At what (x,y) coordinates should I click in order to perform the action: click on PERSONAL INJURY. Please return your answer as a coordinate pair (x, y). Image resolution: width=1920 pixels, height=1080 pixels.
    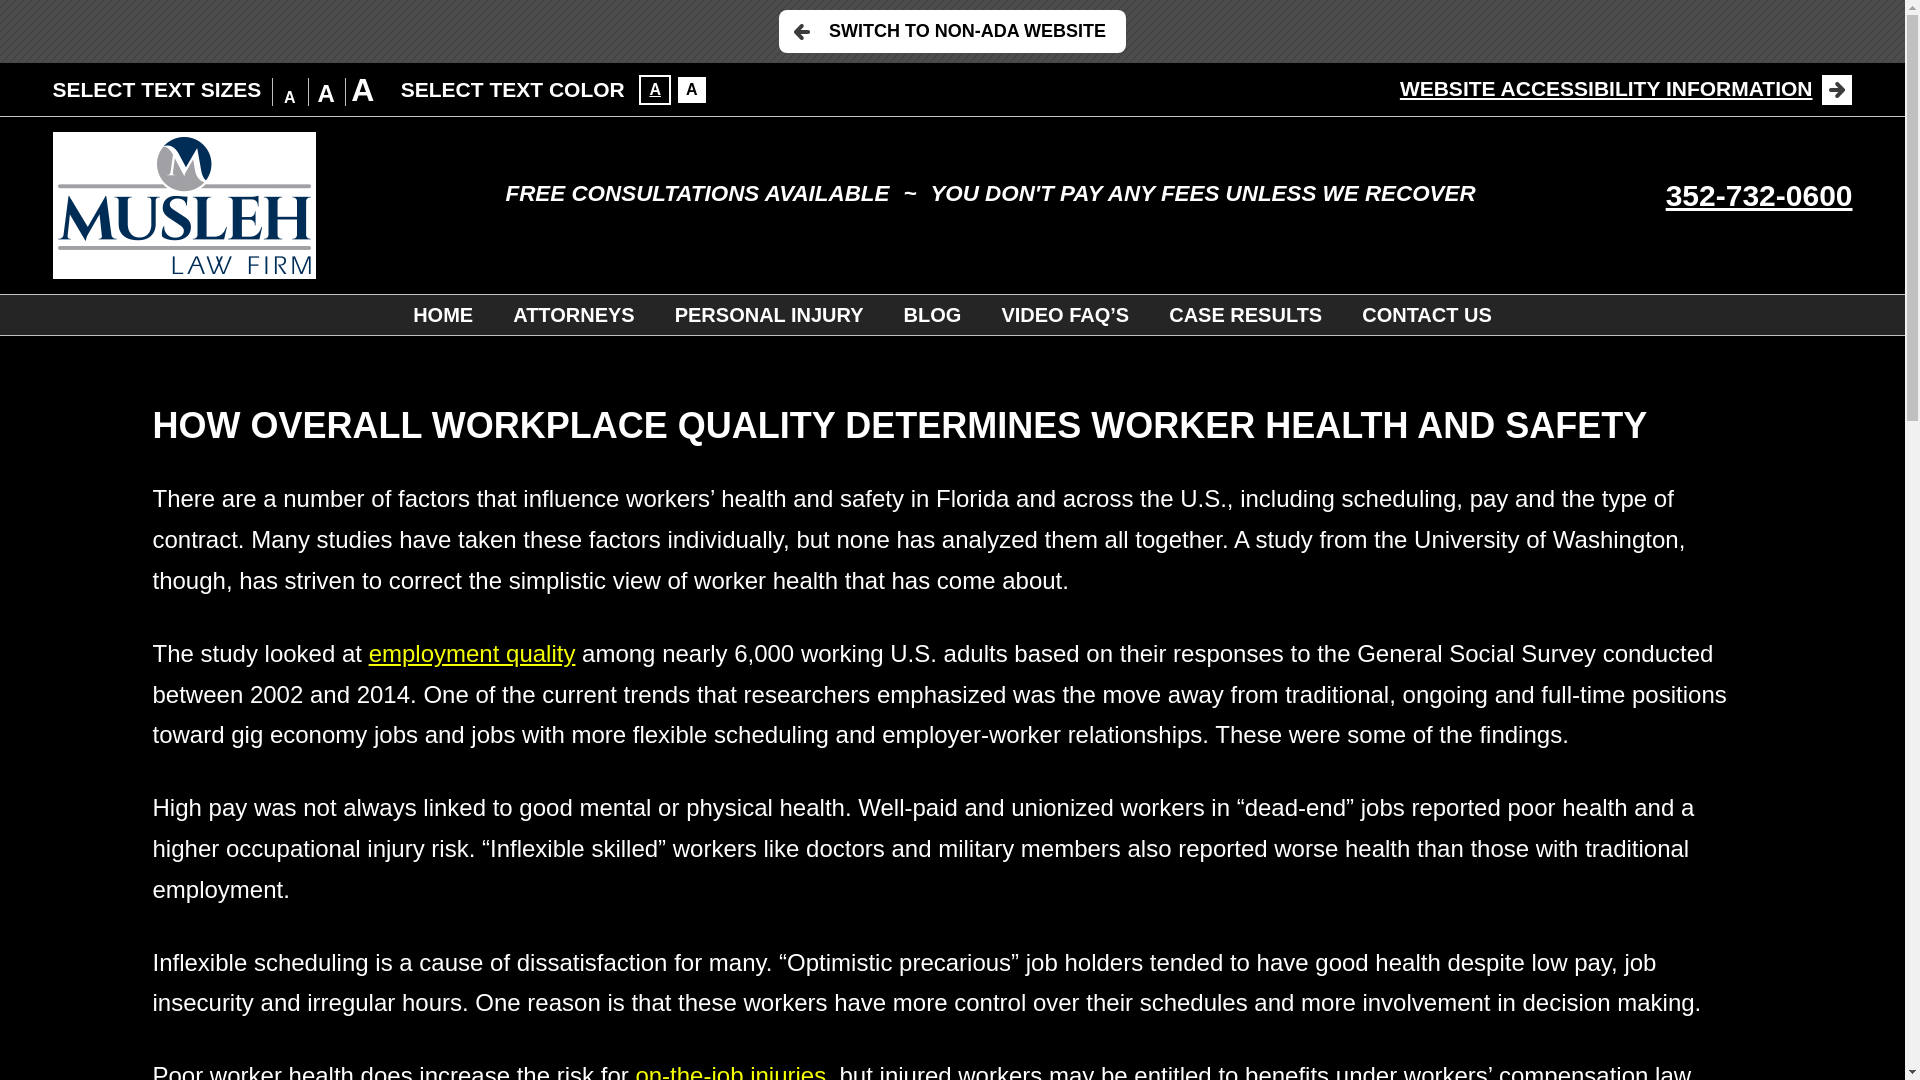
    Looking at the image, I should click on (768, 314).